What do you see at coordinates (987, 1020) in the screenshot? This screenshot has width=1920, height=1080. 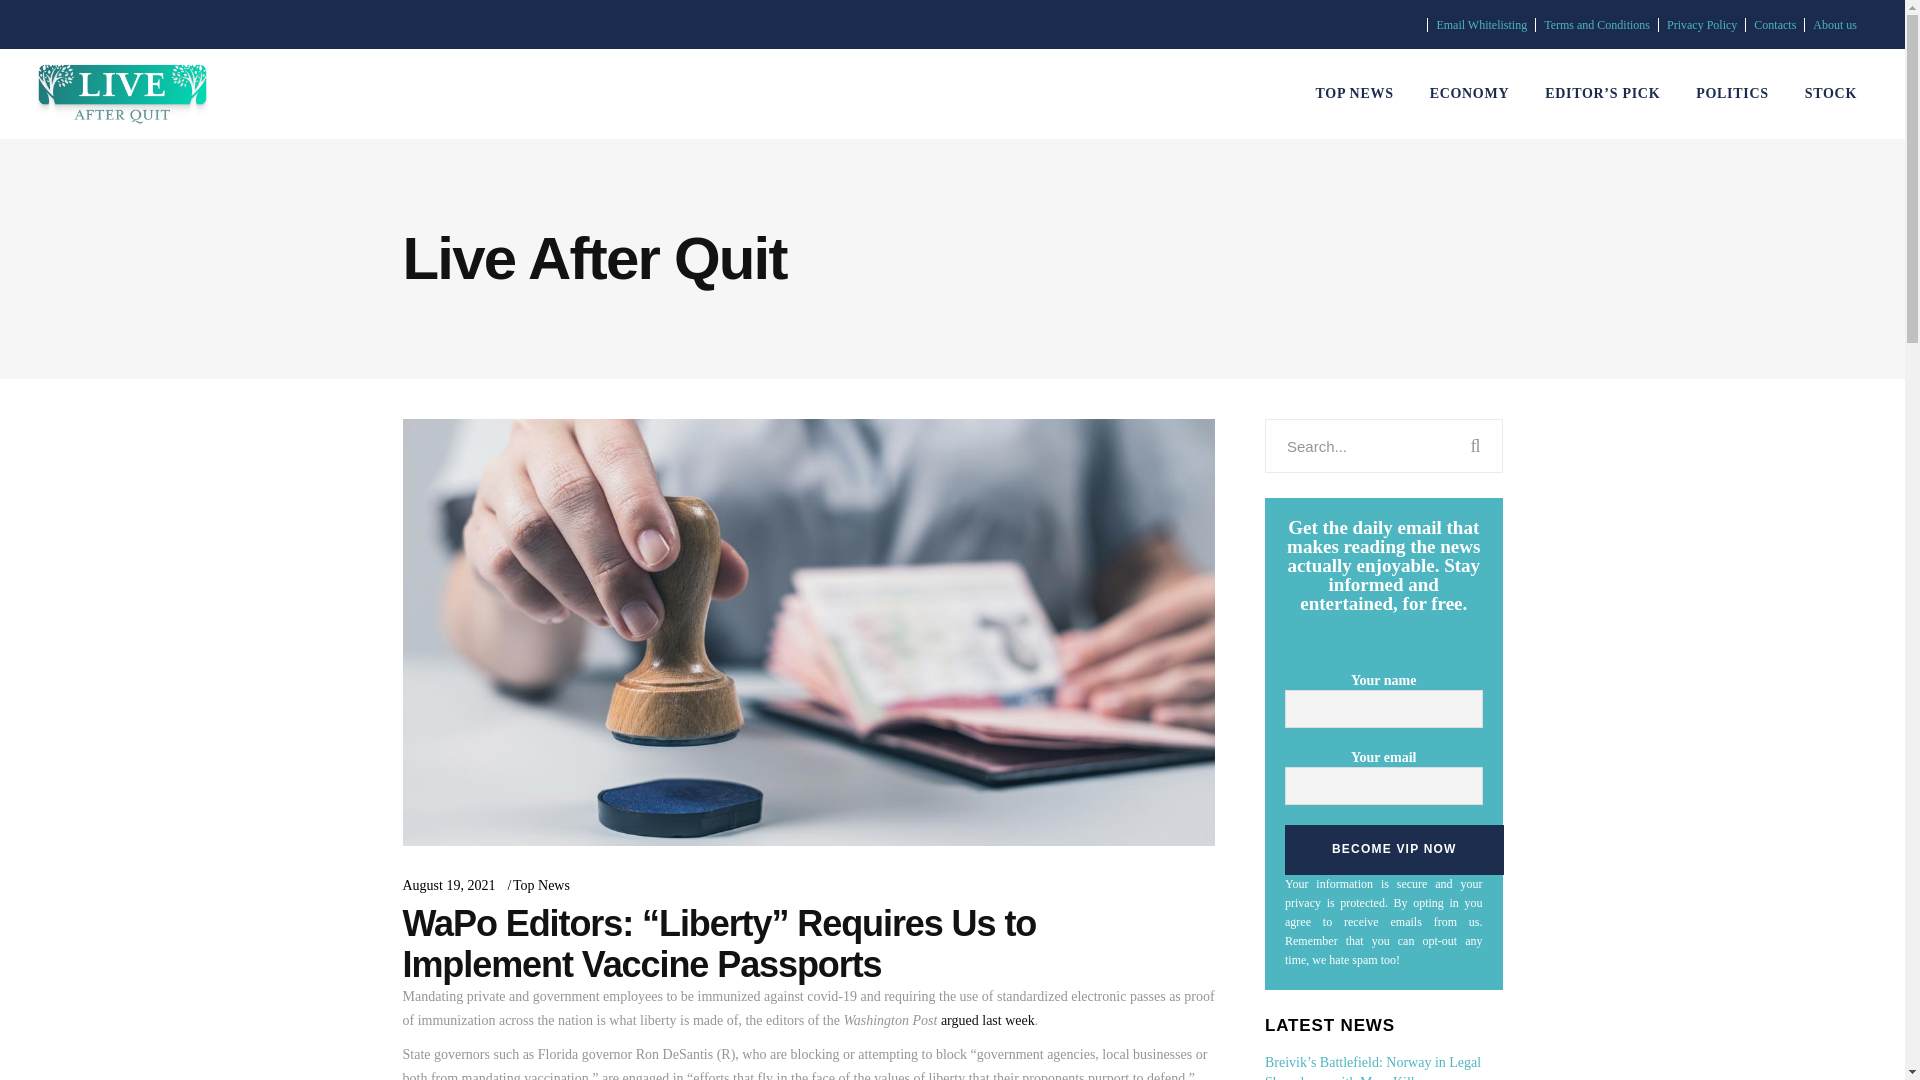 I see `argued last week` at bounding box center [987, 1020].